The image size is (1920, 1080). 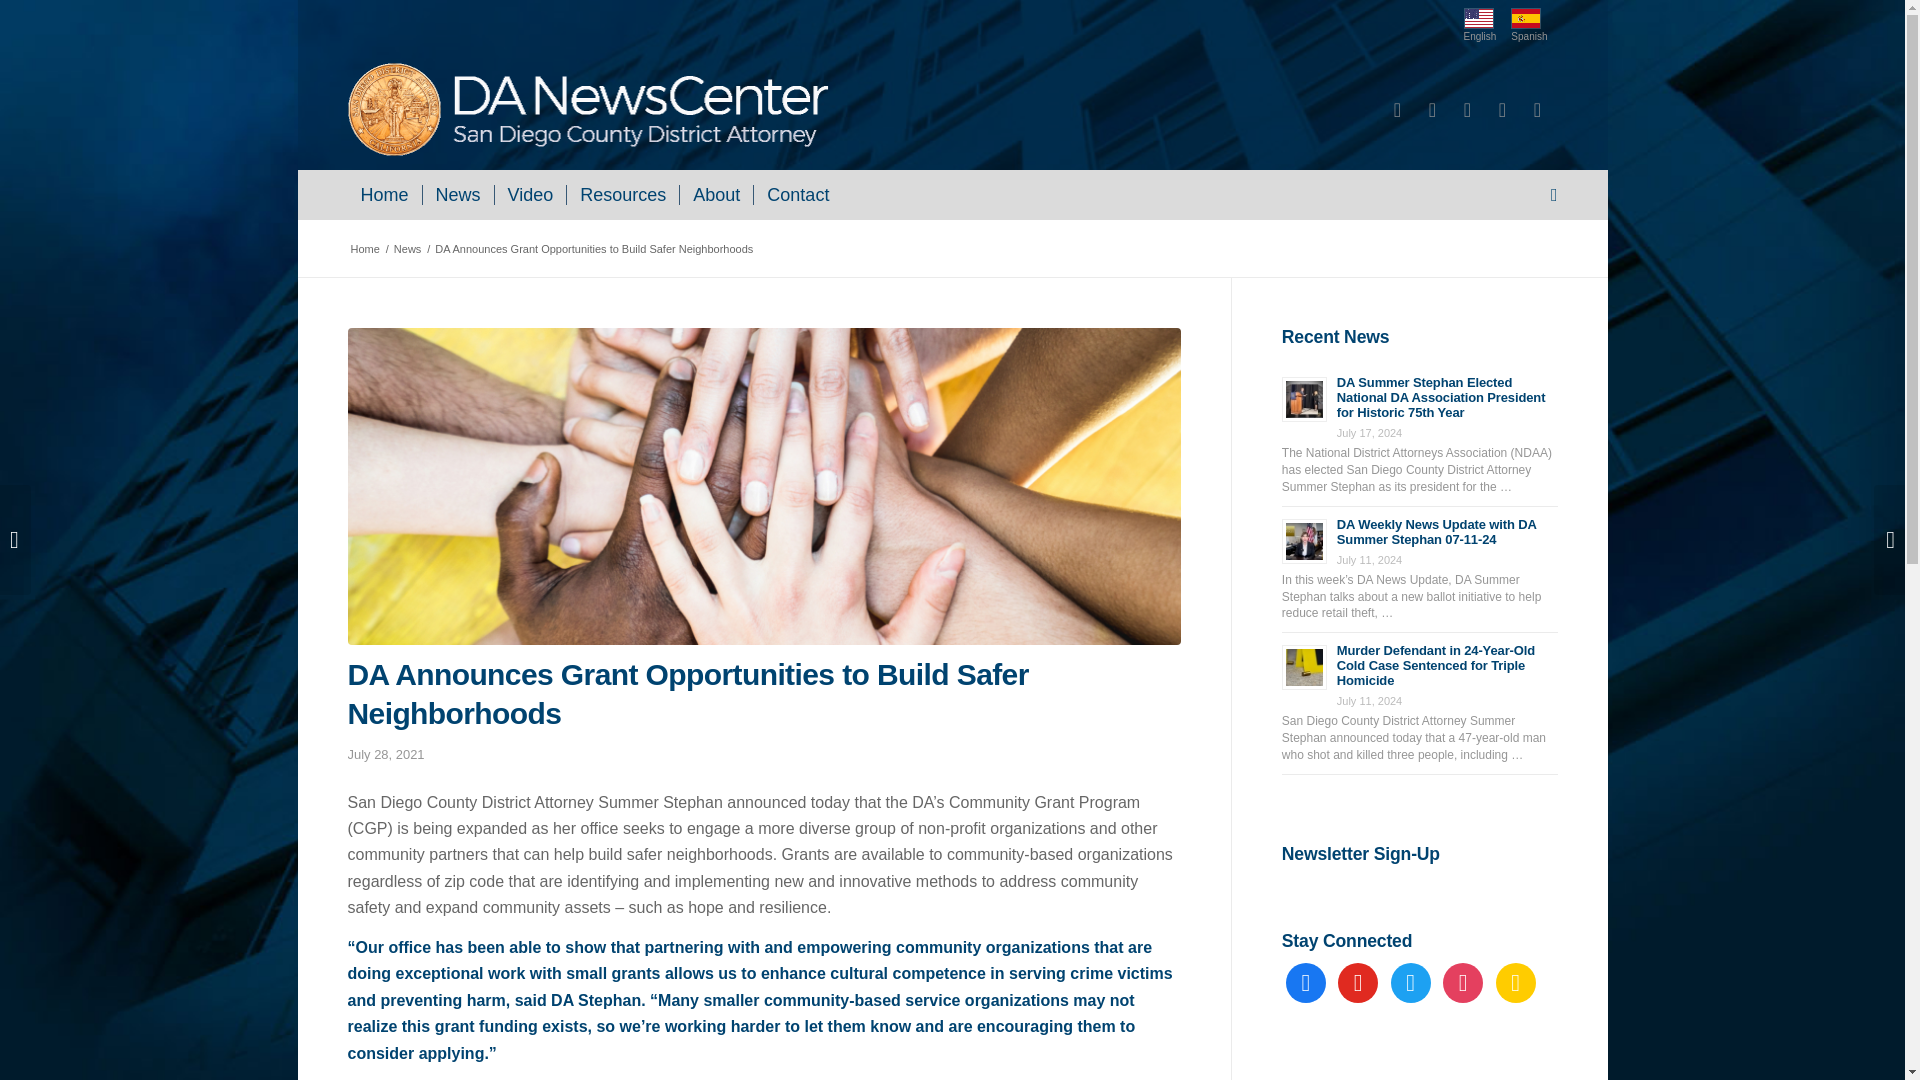 I want to click on News, so click(x=408, y=249).